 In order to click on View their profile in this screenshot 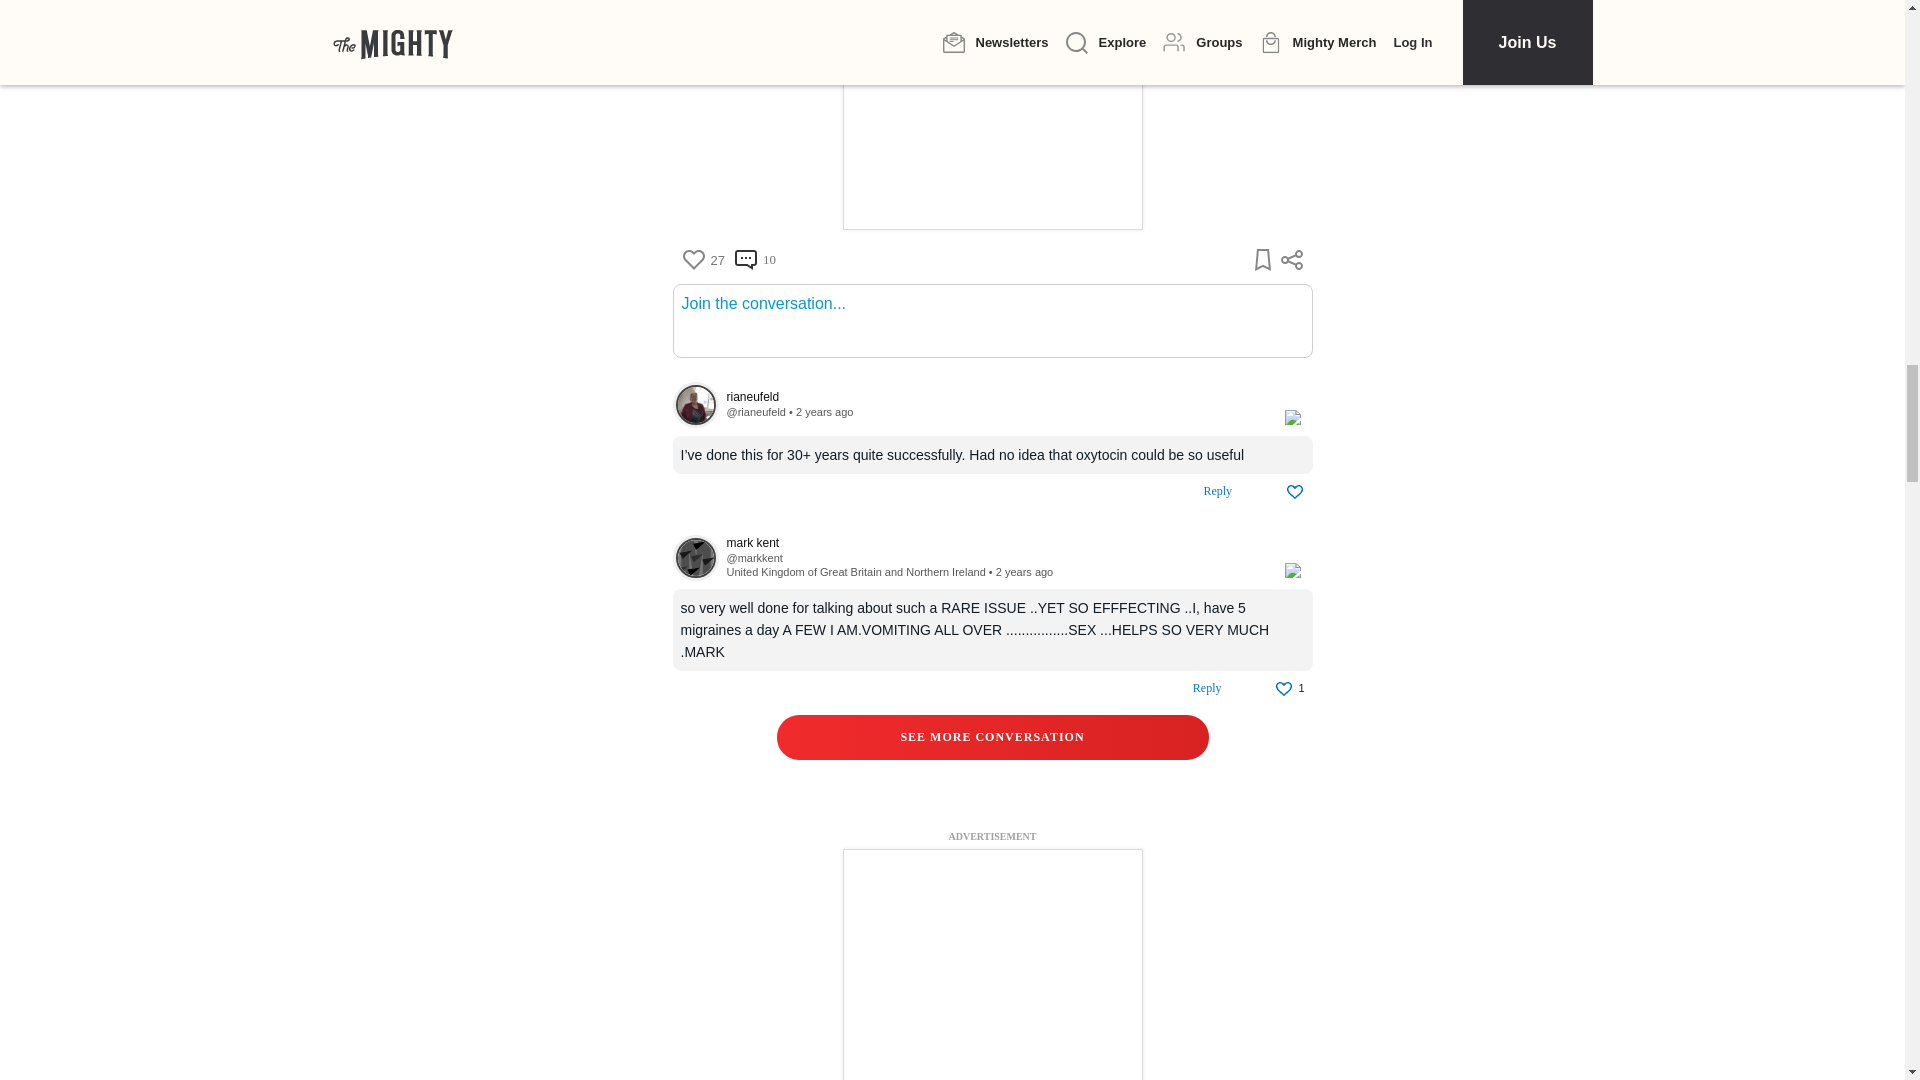, I will do `click(695, 404)`.